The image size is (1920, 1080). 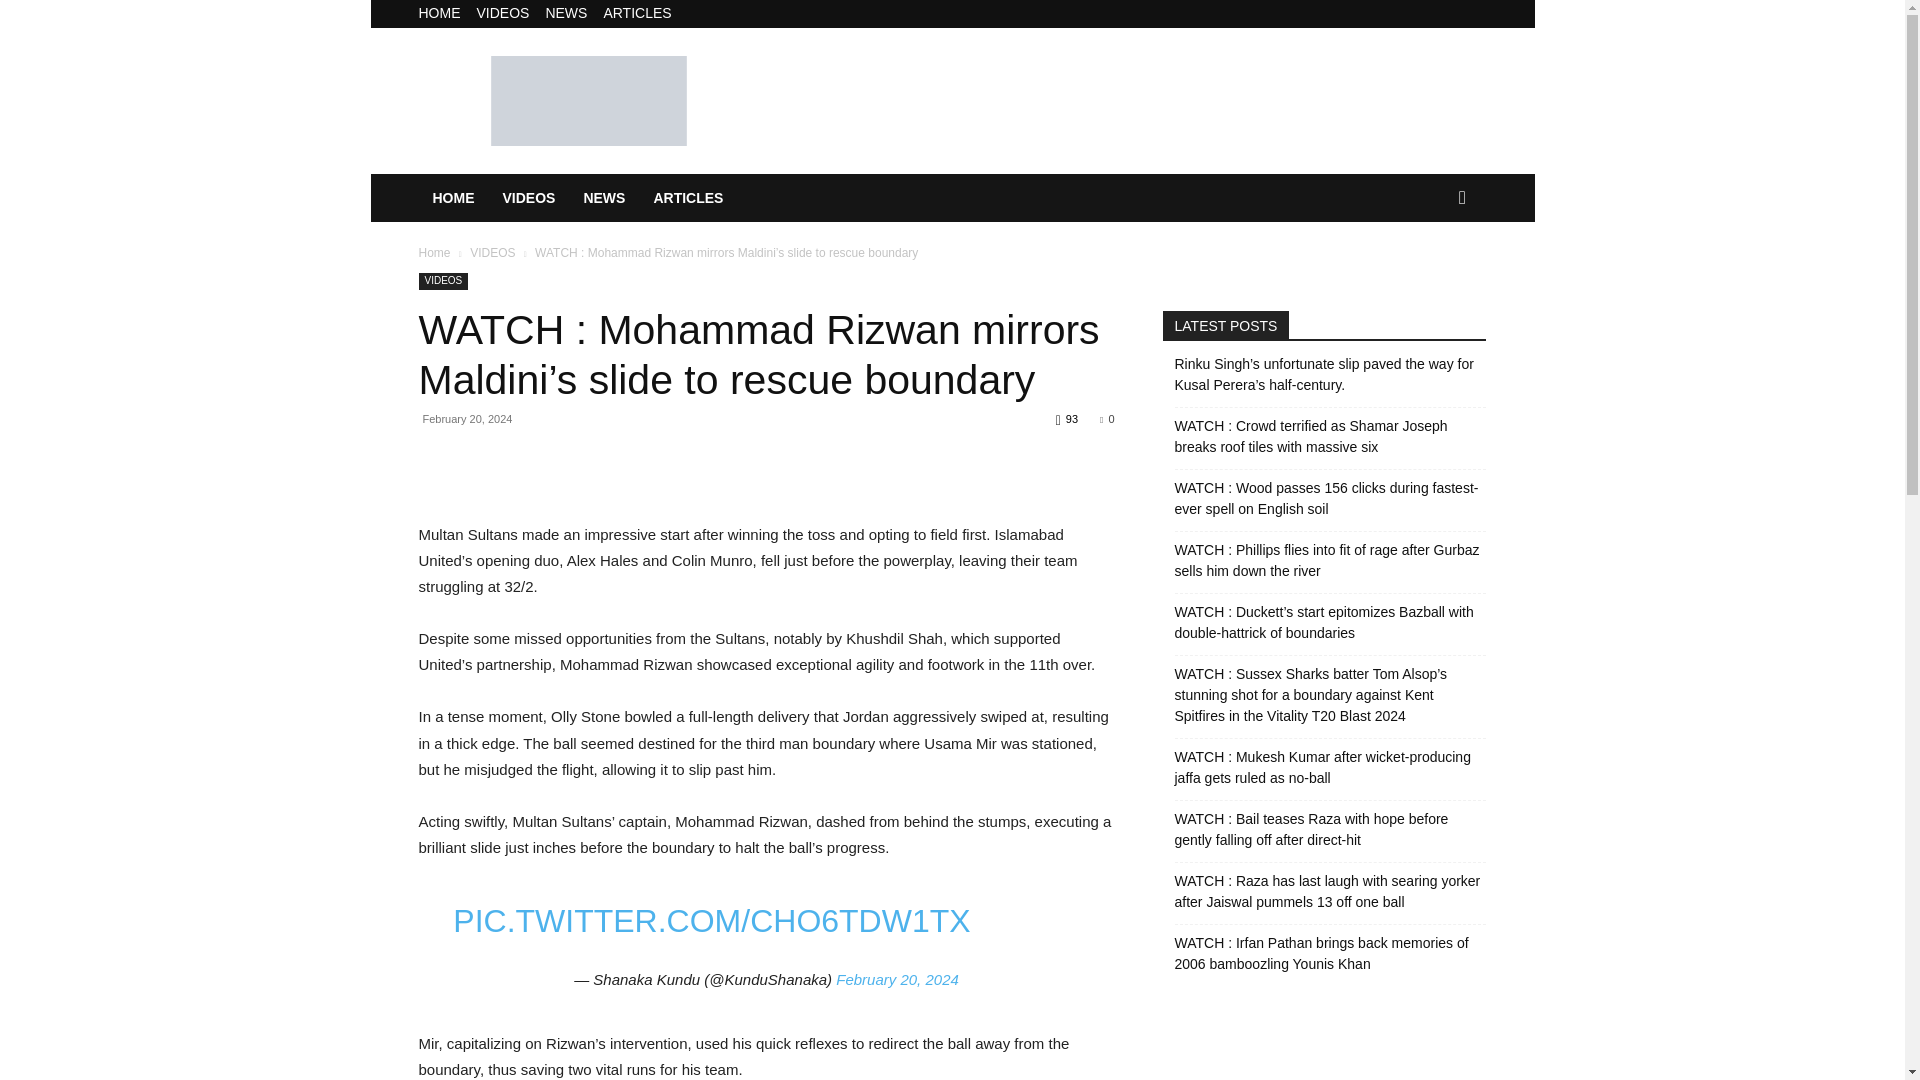 I want to click on ARTICLES, so click(x=688, y=198).